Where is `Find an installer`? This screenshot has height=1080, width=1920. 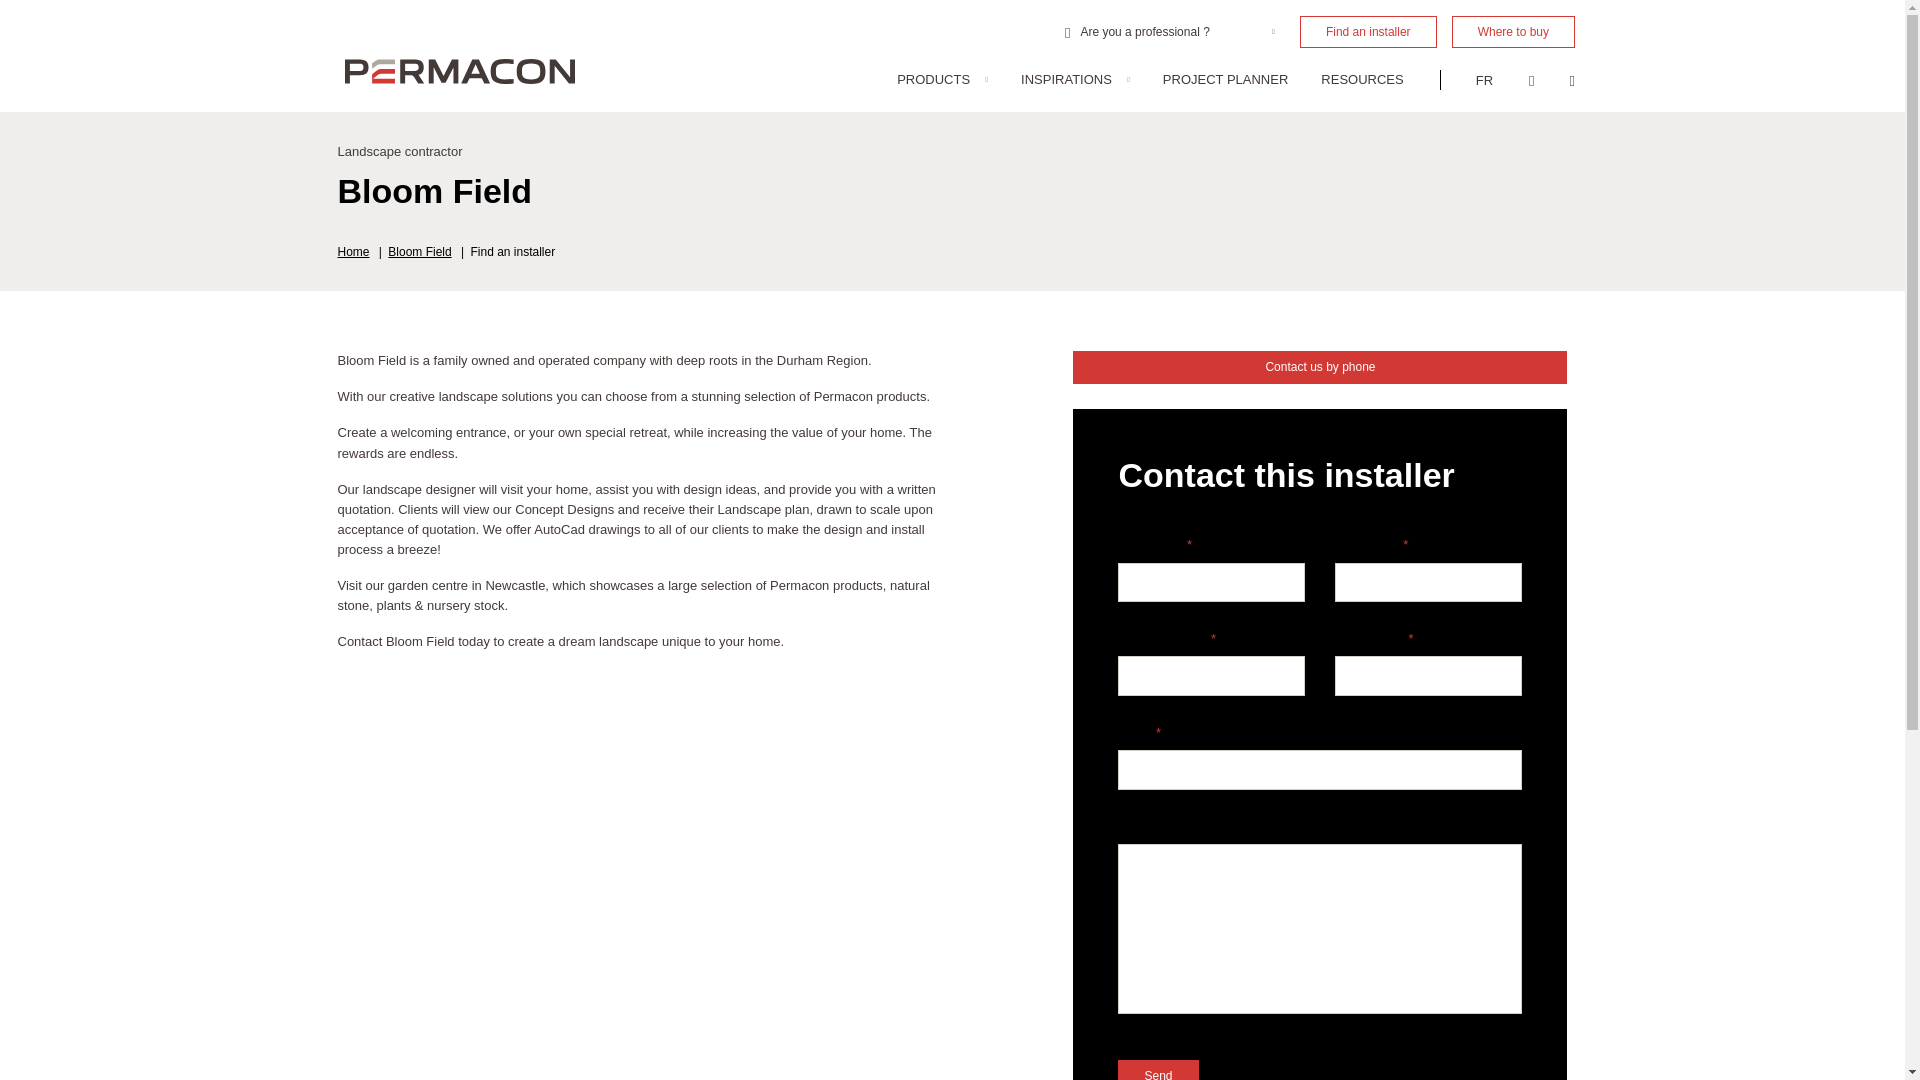
Find an installer is located at coordinates (1368, 32).